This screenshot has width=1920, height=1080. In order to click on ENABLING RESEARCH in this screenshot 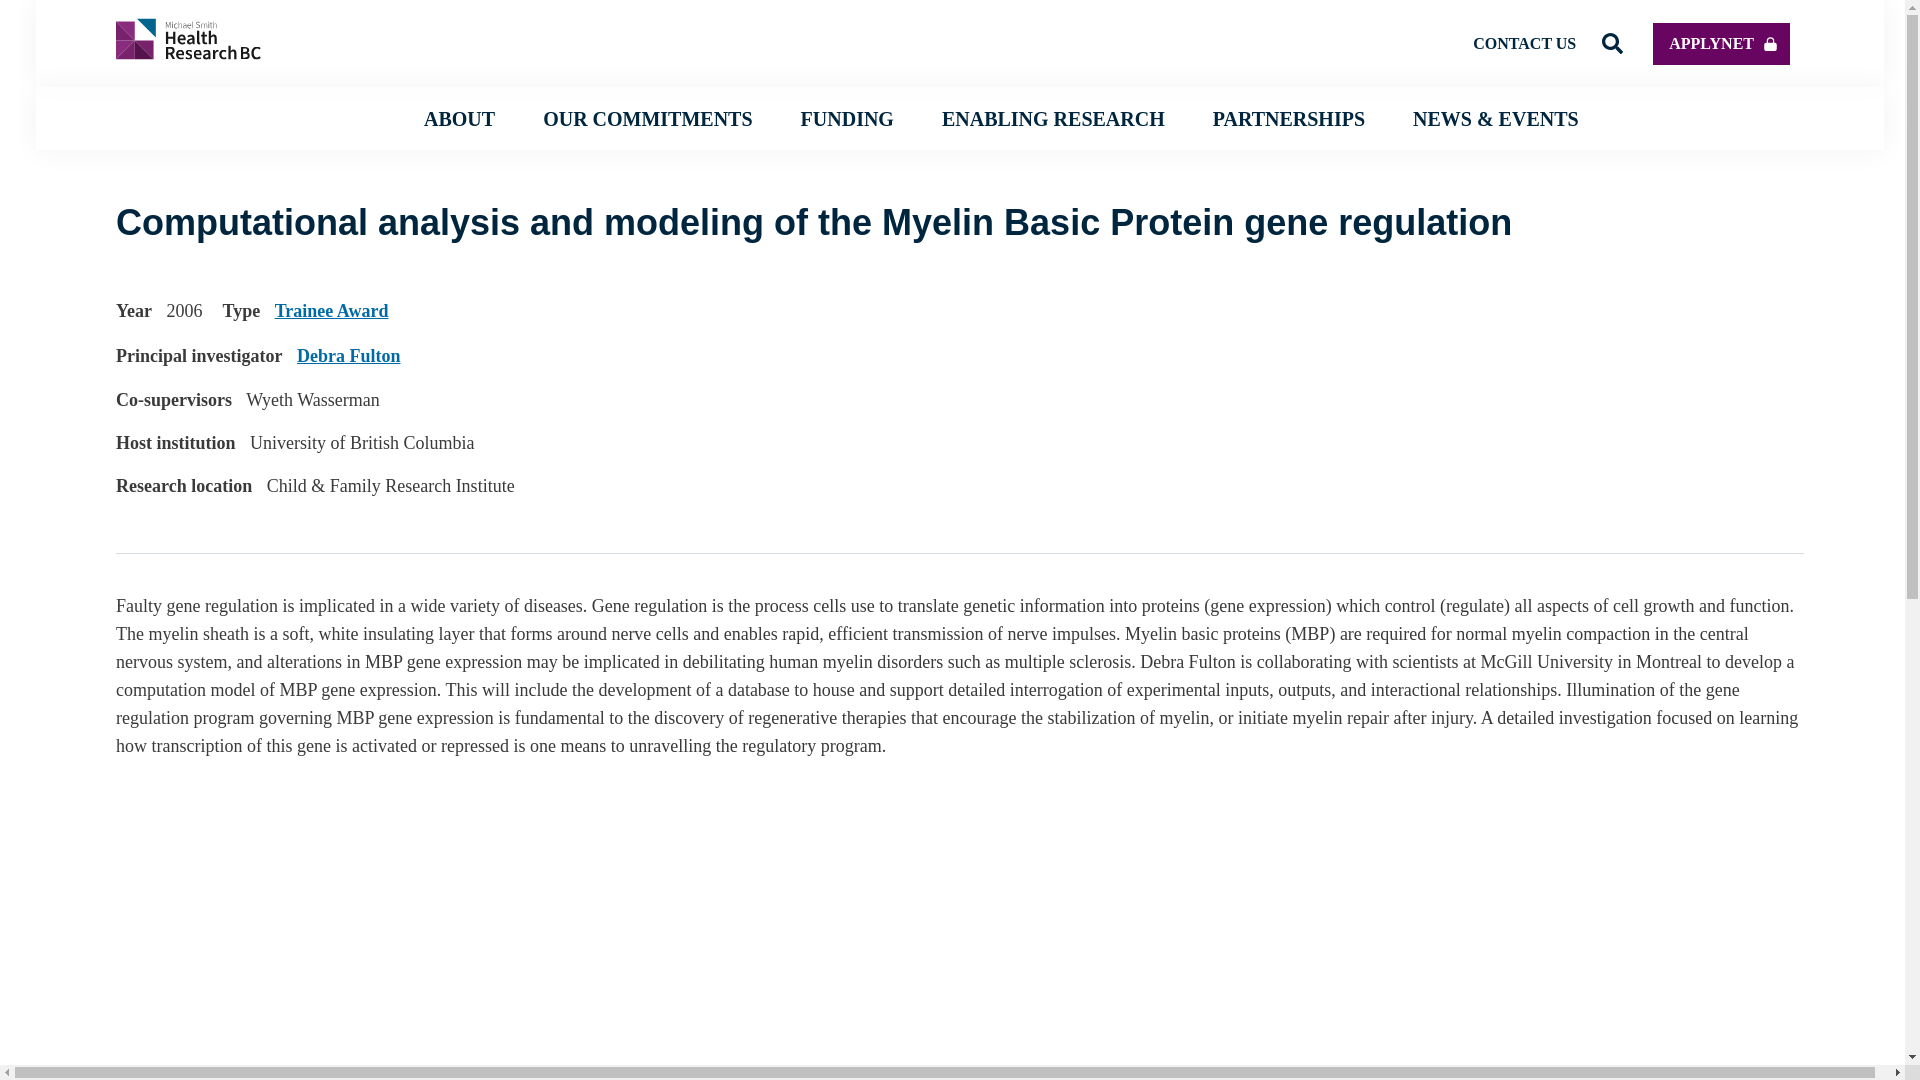, I will do `click(1054, 118)`.